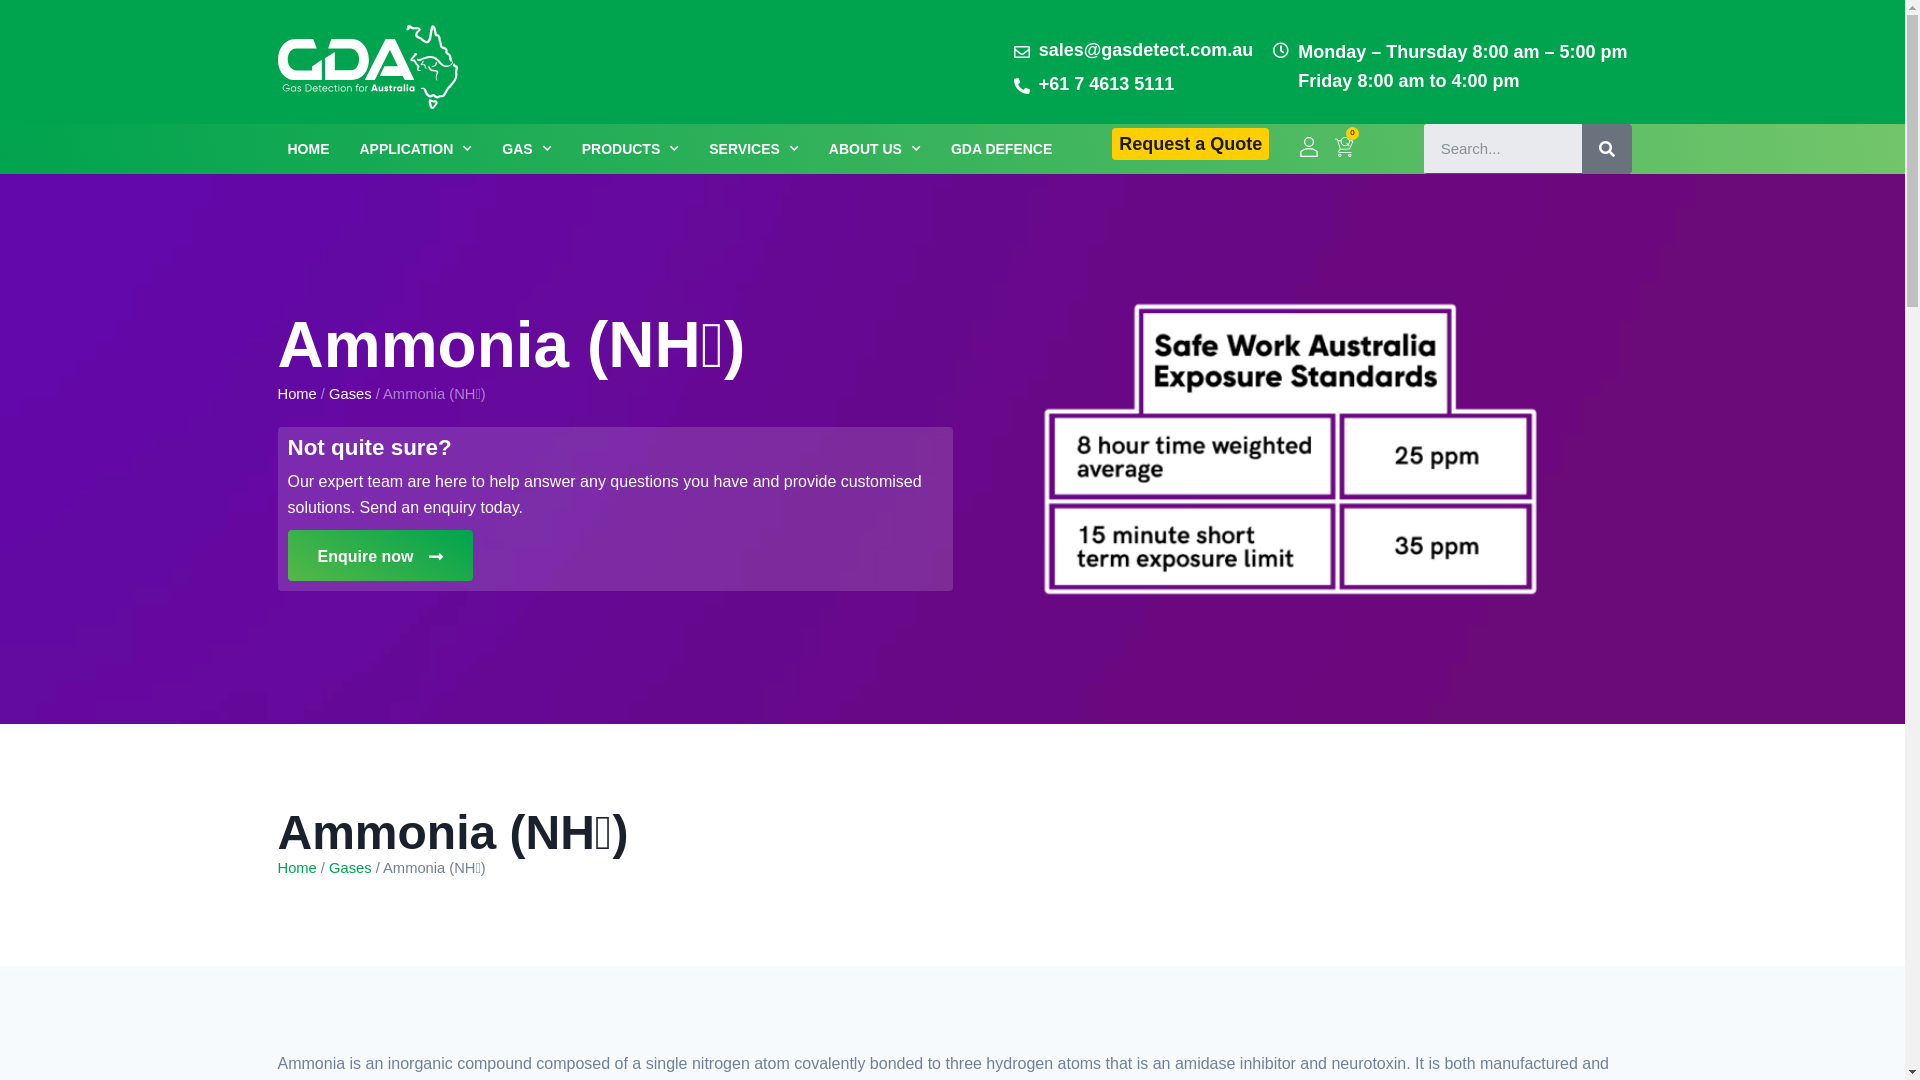 The width and height of the screenshot is (1920, 1080). What do you see at coordinates (1290, 449) in the screenshot?
I see `2.table` at bounding box center [1290, 449].